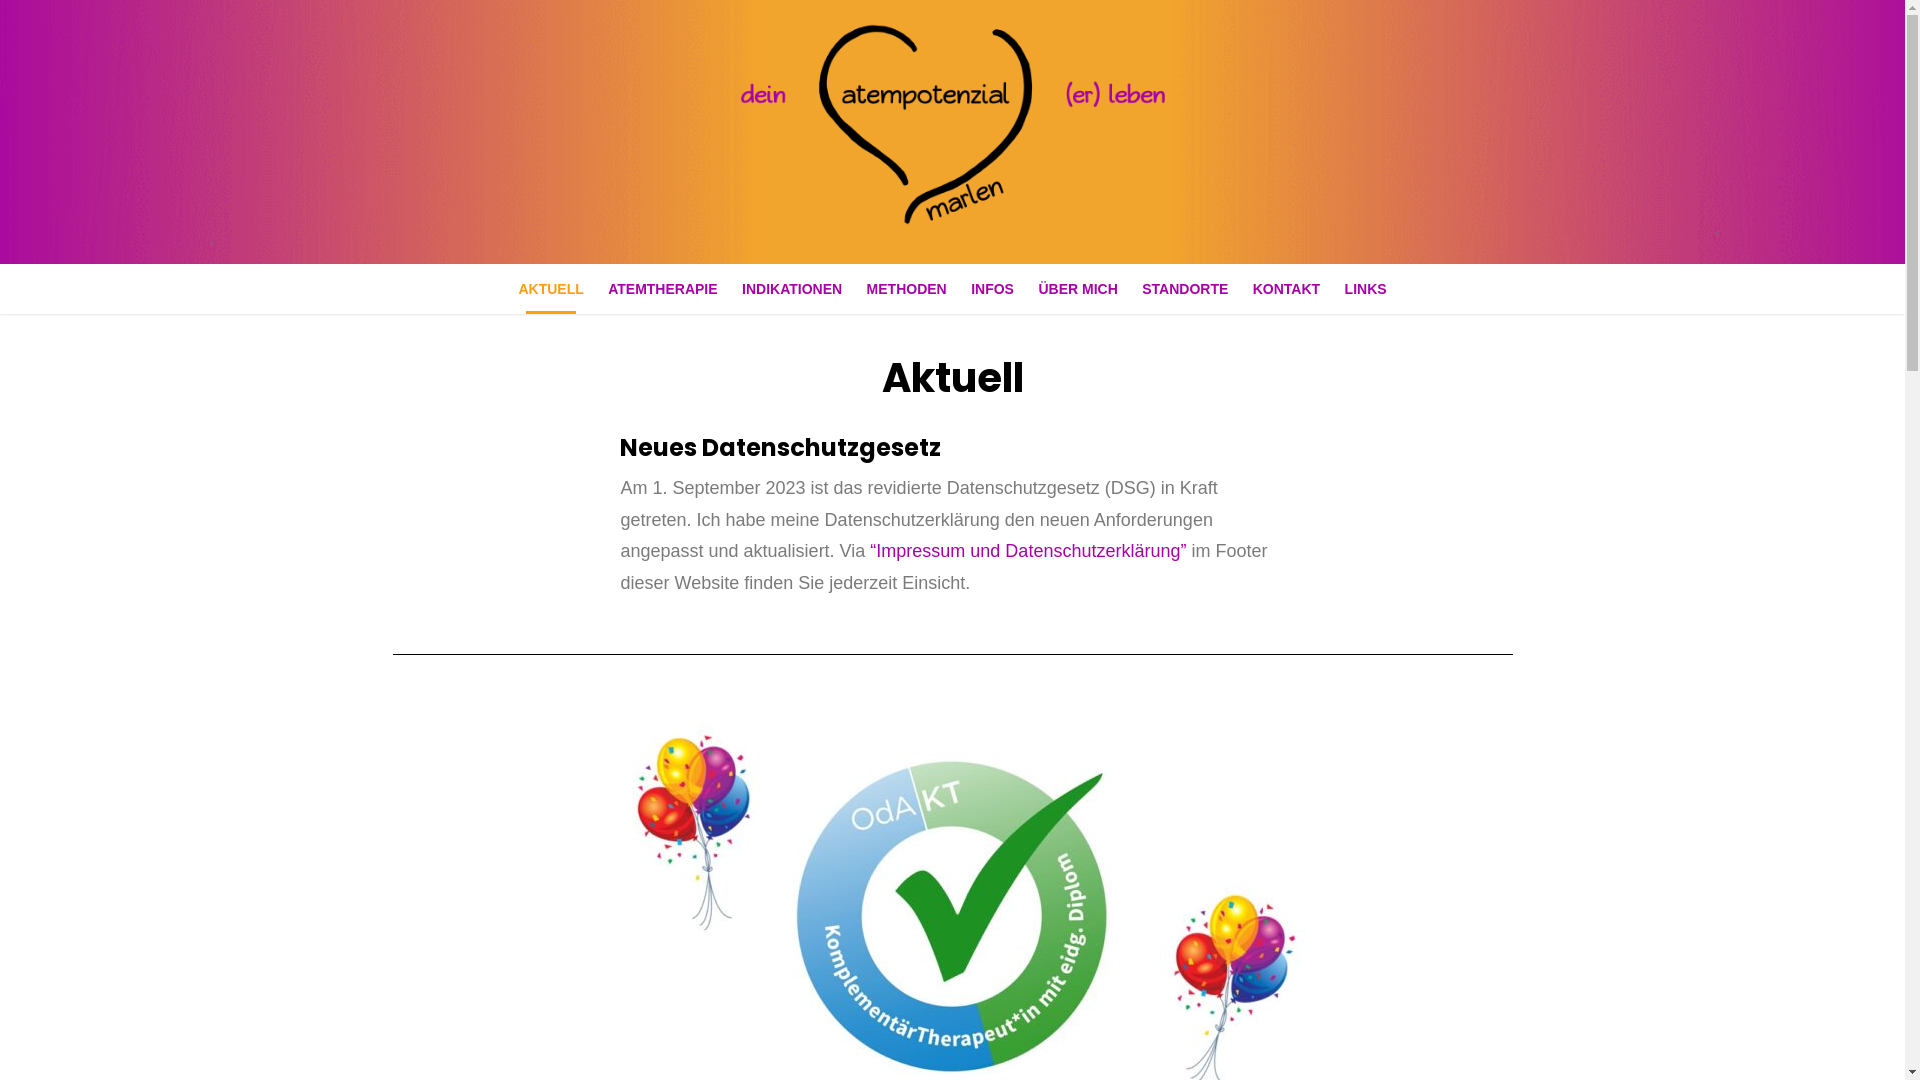  What do you see at coordinates (550, 289) in the screenshot?
I see `AKTUELL` at bounding box center [550, 289].